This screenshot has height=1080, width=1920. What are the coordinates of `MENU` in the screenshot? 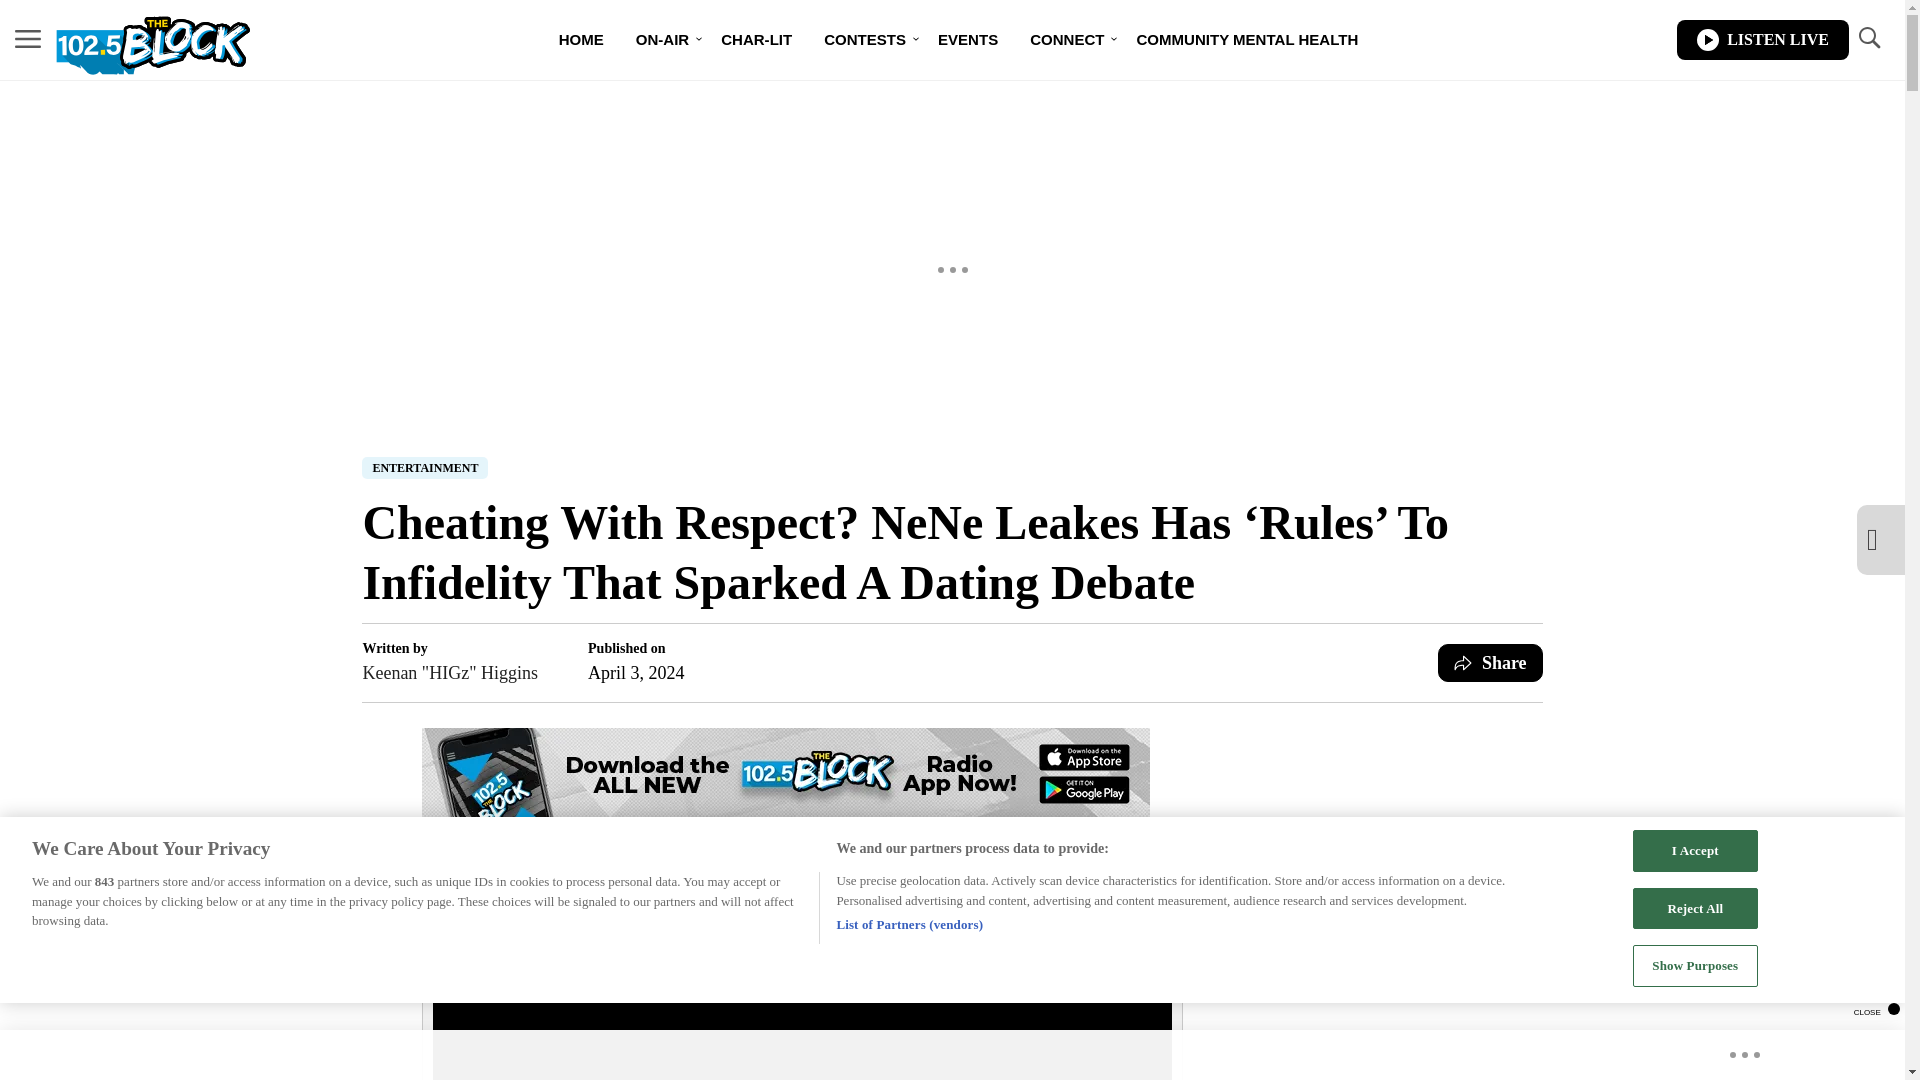 It's located at (28, 40).